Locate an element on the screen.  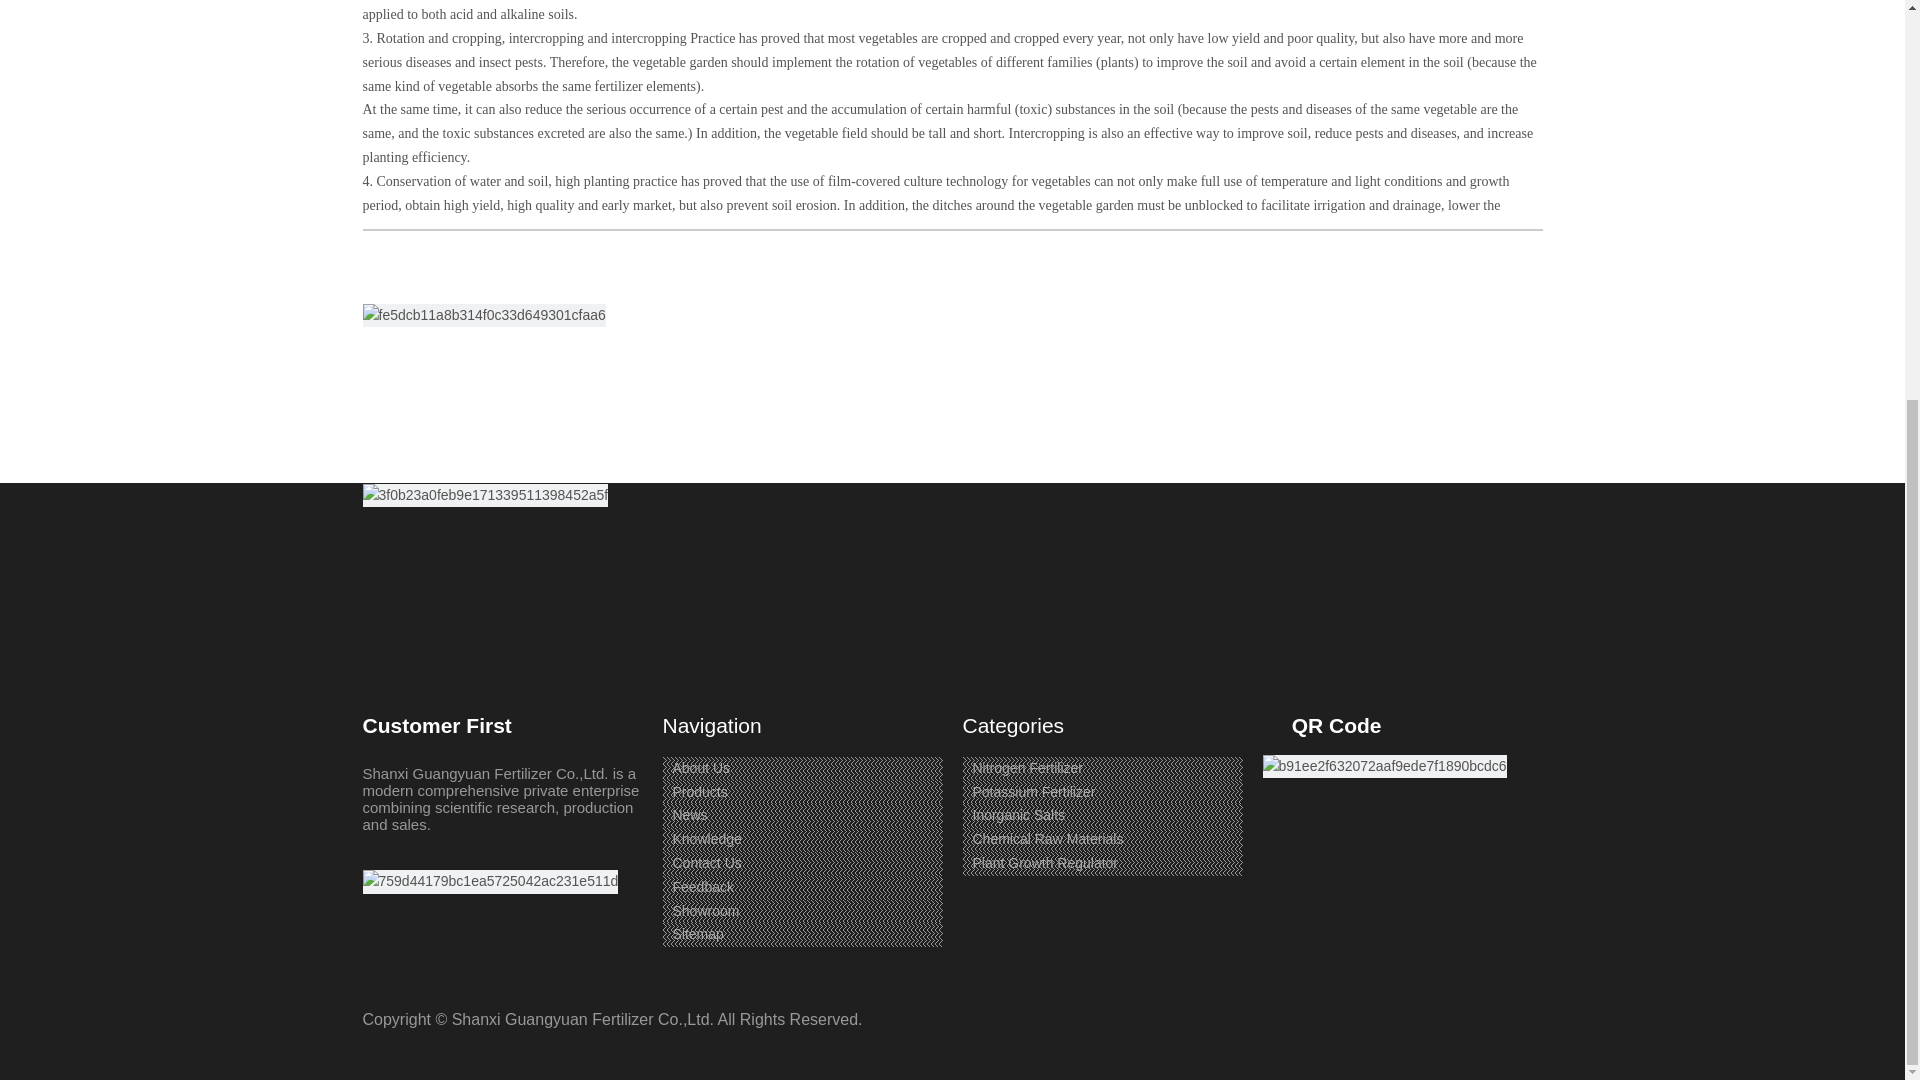
Knowledge is located at coordinates (706, 838).